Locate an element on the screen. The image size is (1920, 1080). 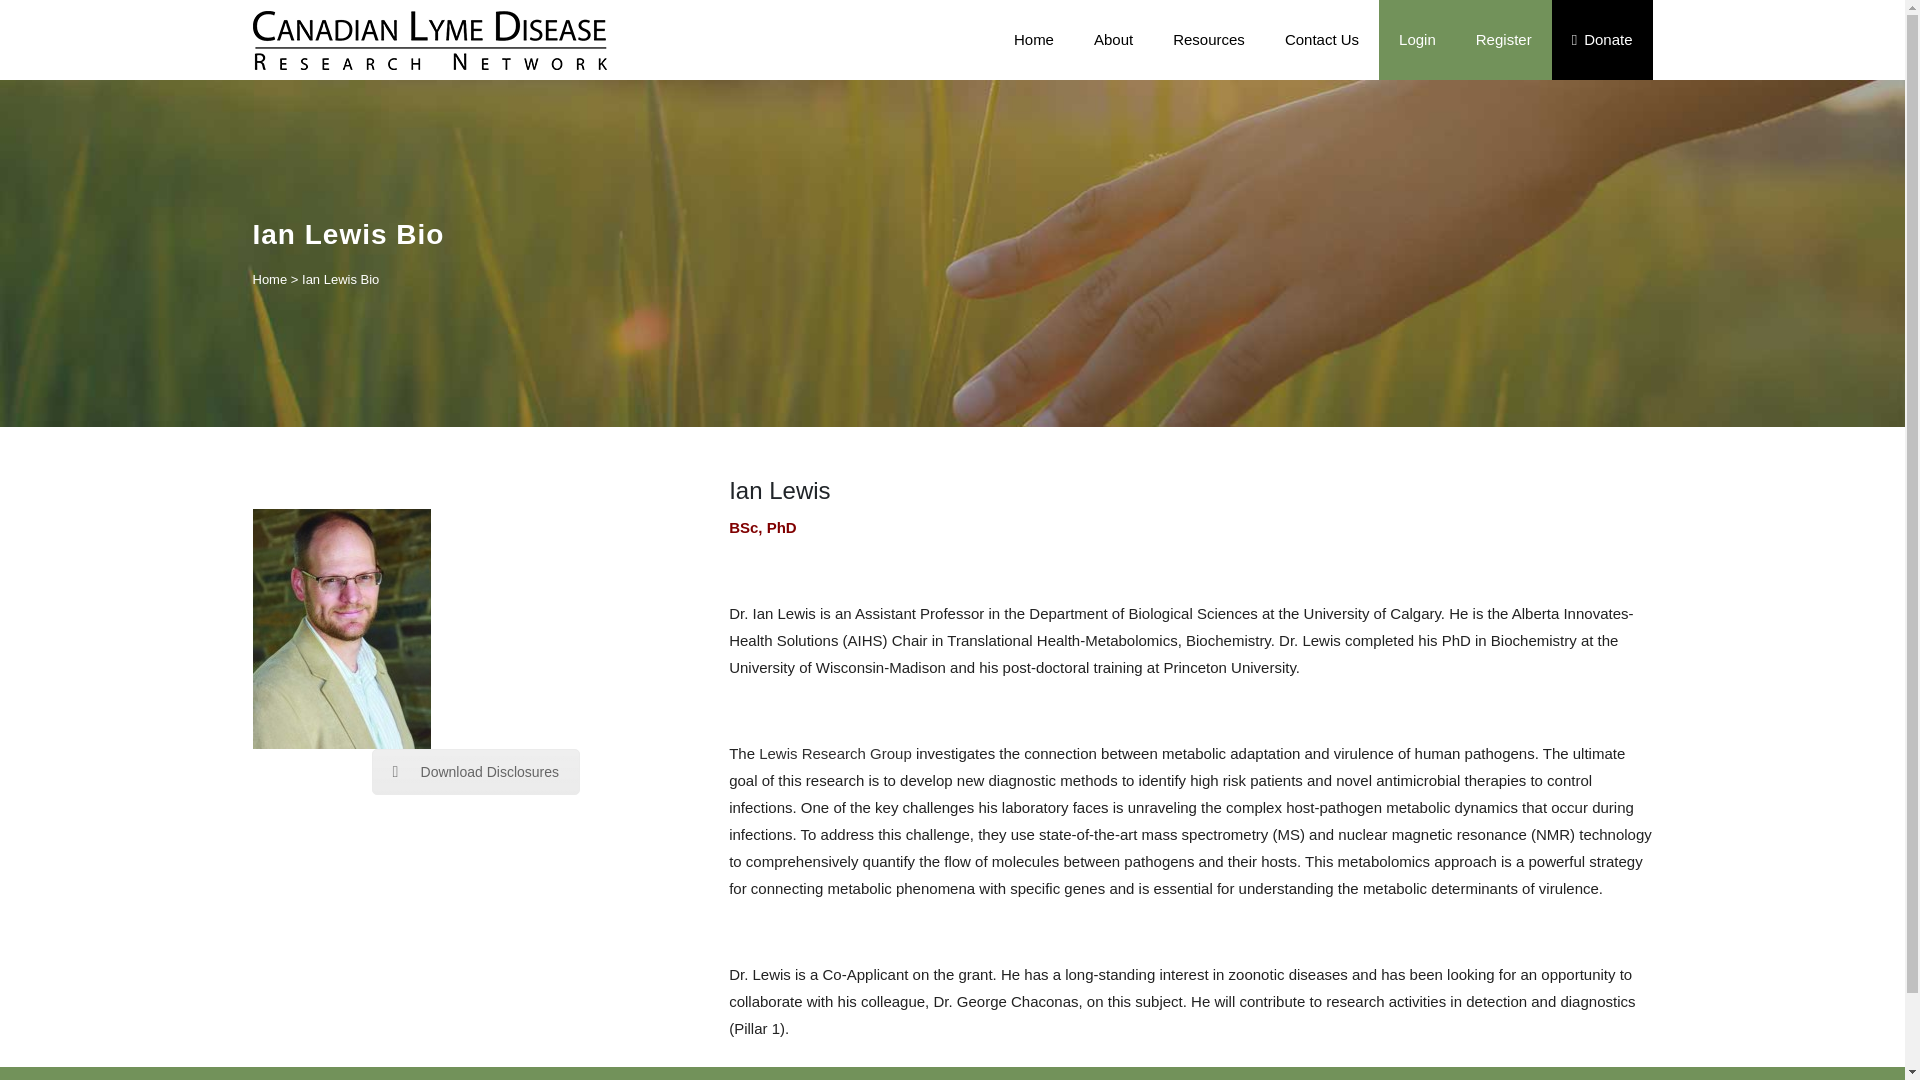
Download Disclosures is located at coordinates (476, 772).